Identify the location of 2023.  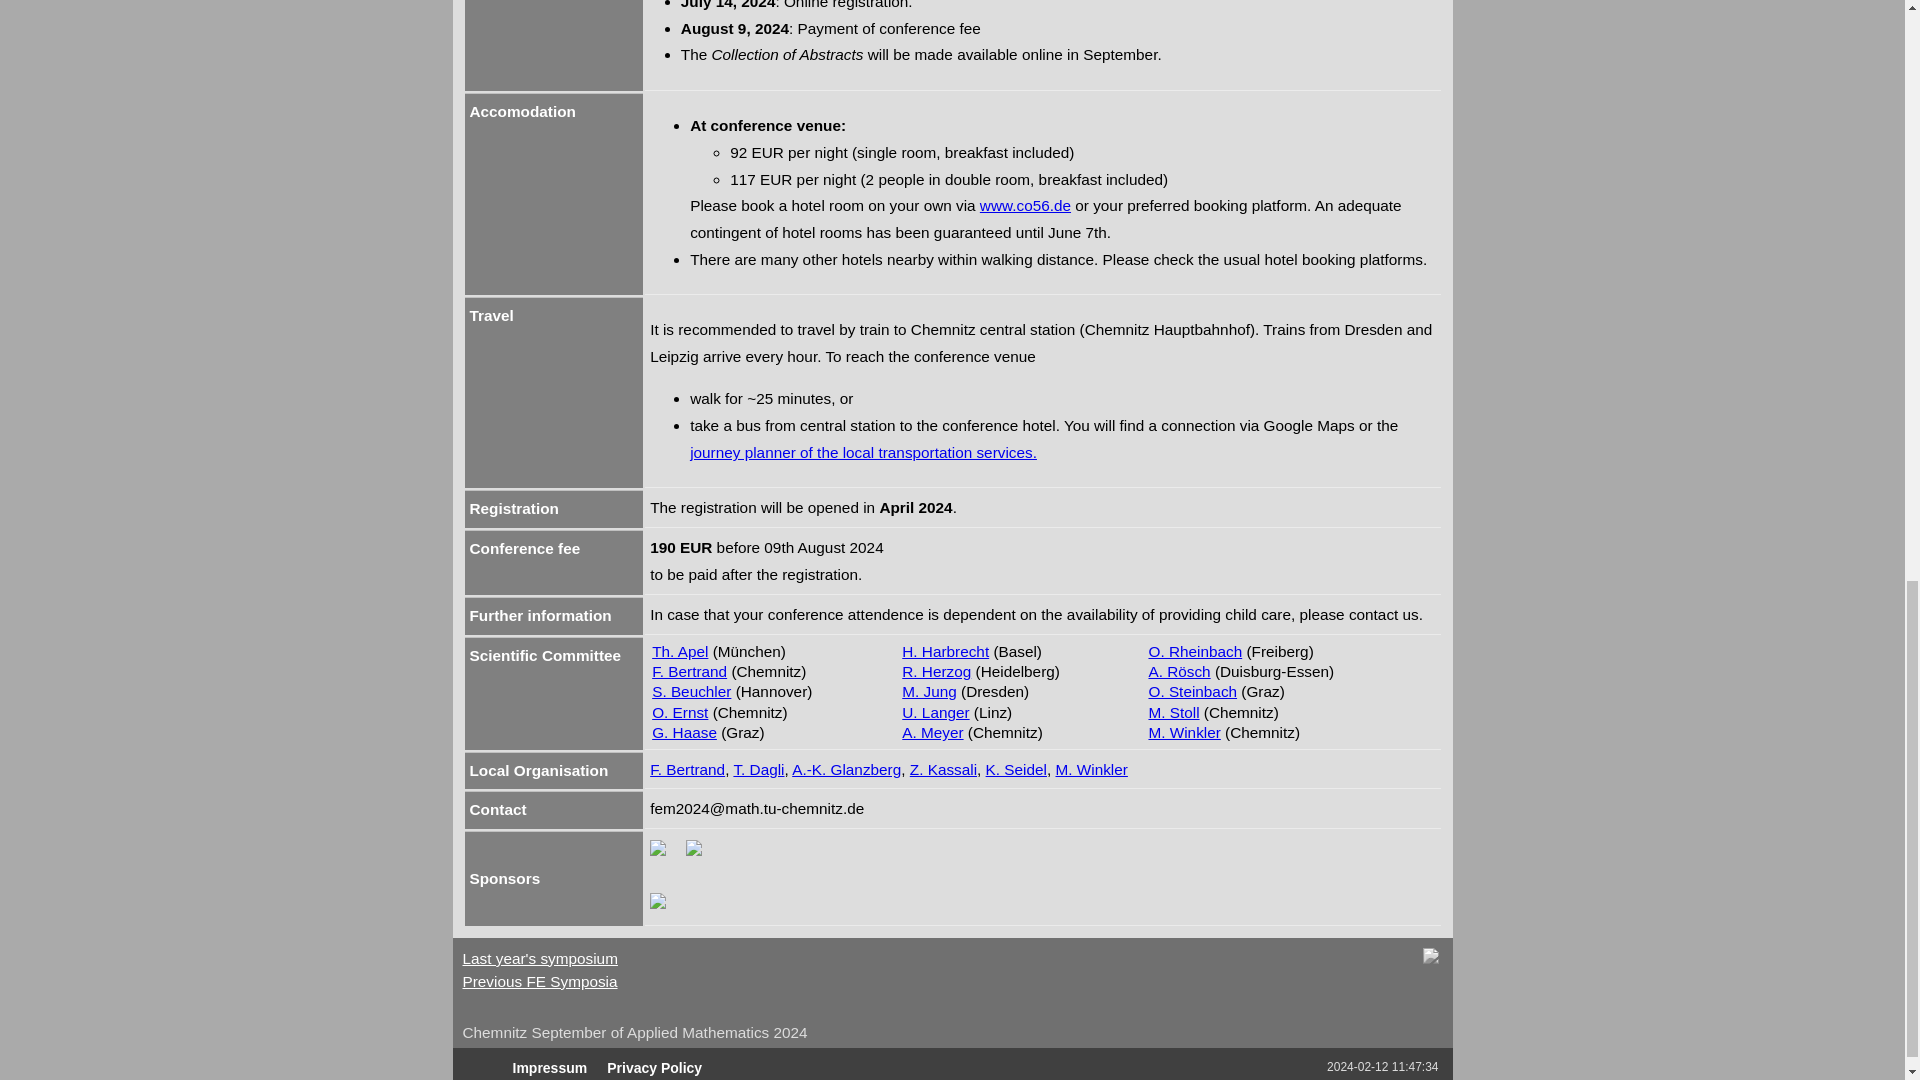
(539, 958).